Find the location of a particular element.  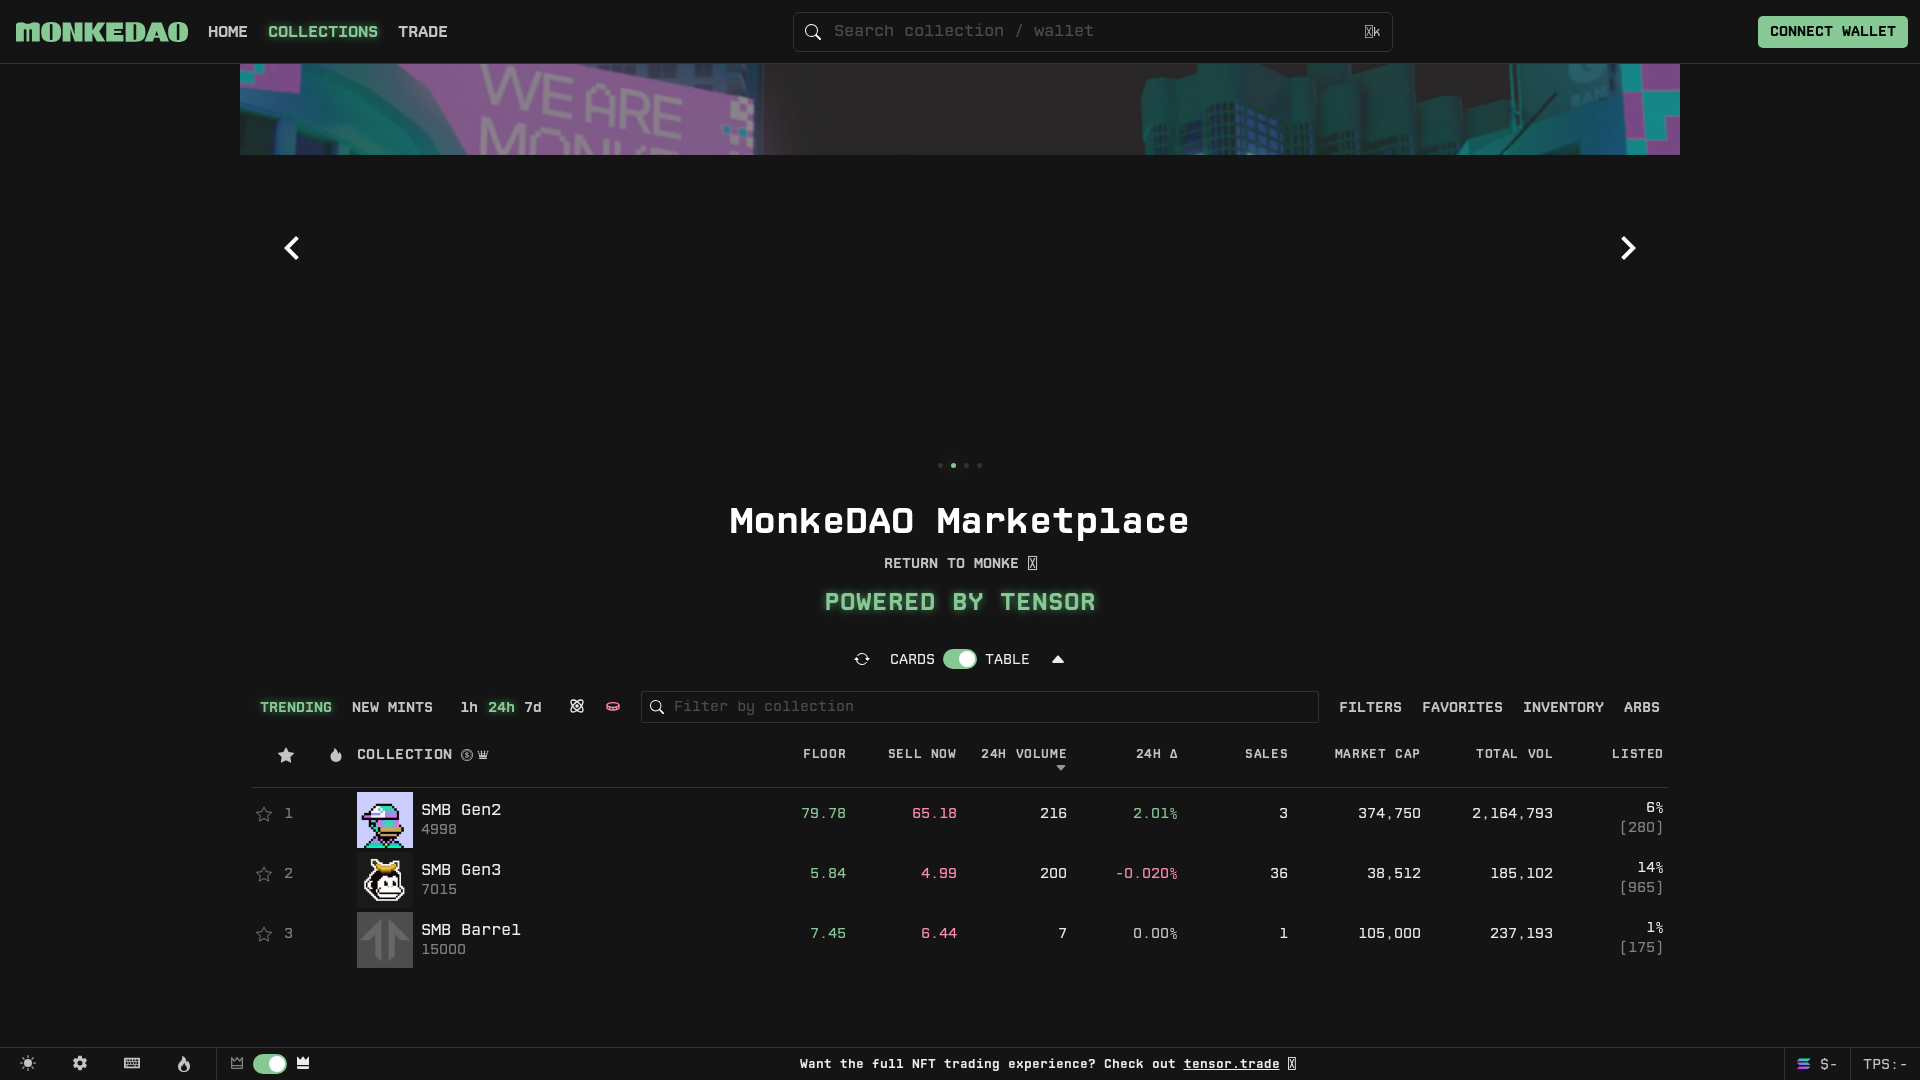

2.01% is located at coordinates (1126, 814).